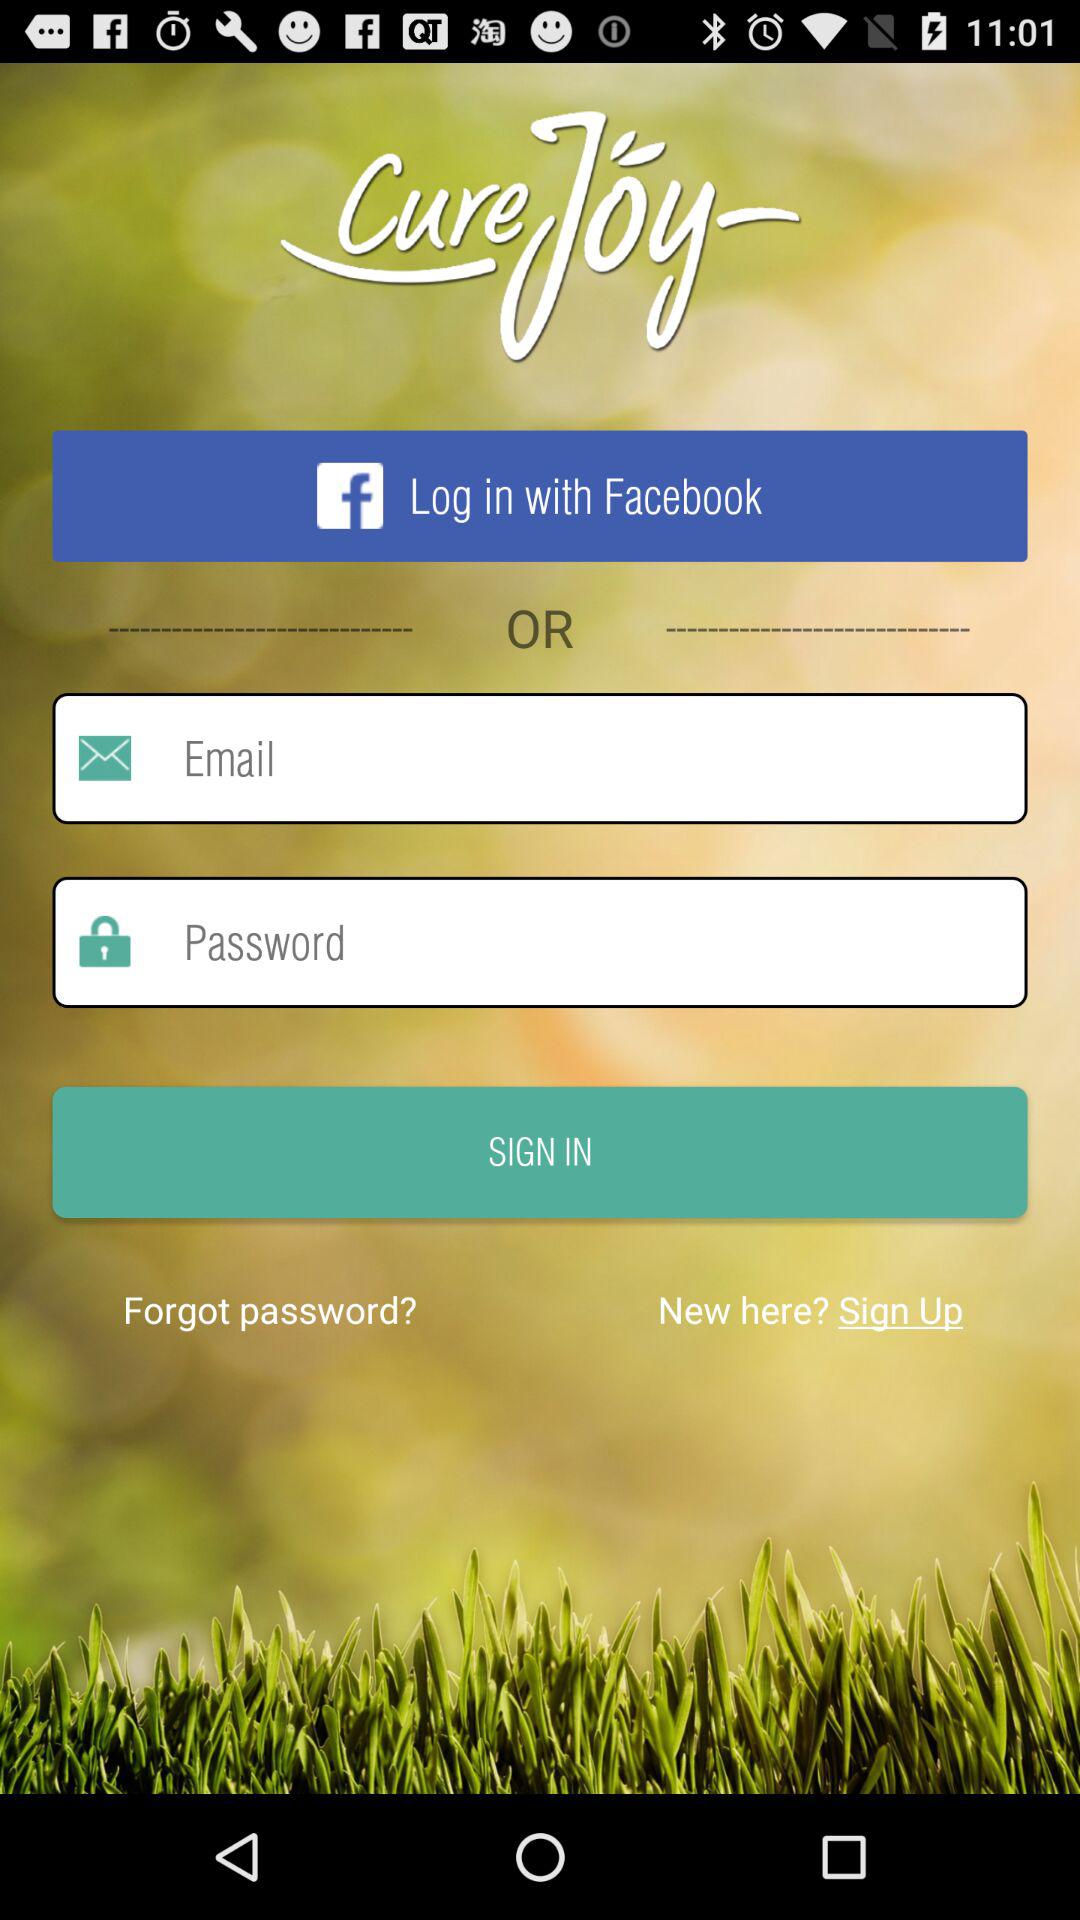 Image resolution: width=1080 pixels, height=1920 pixels. What do you see at coordinates (579, 758) in the screenshot?
I see `email` at bounding box center [579, 758].